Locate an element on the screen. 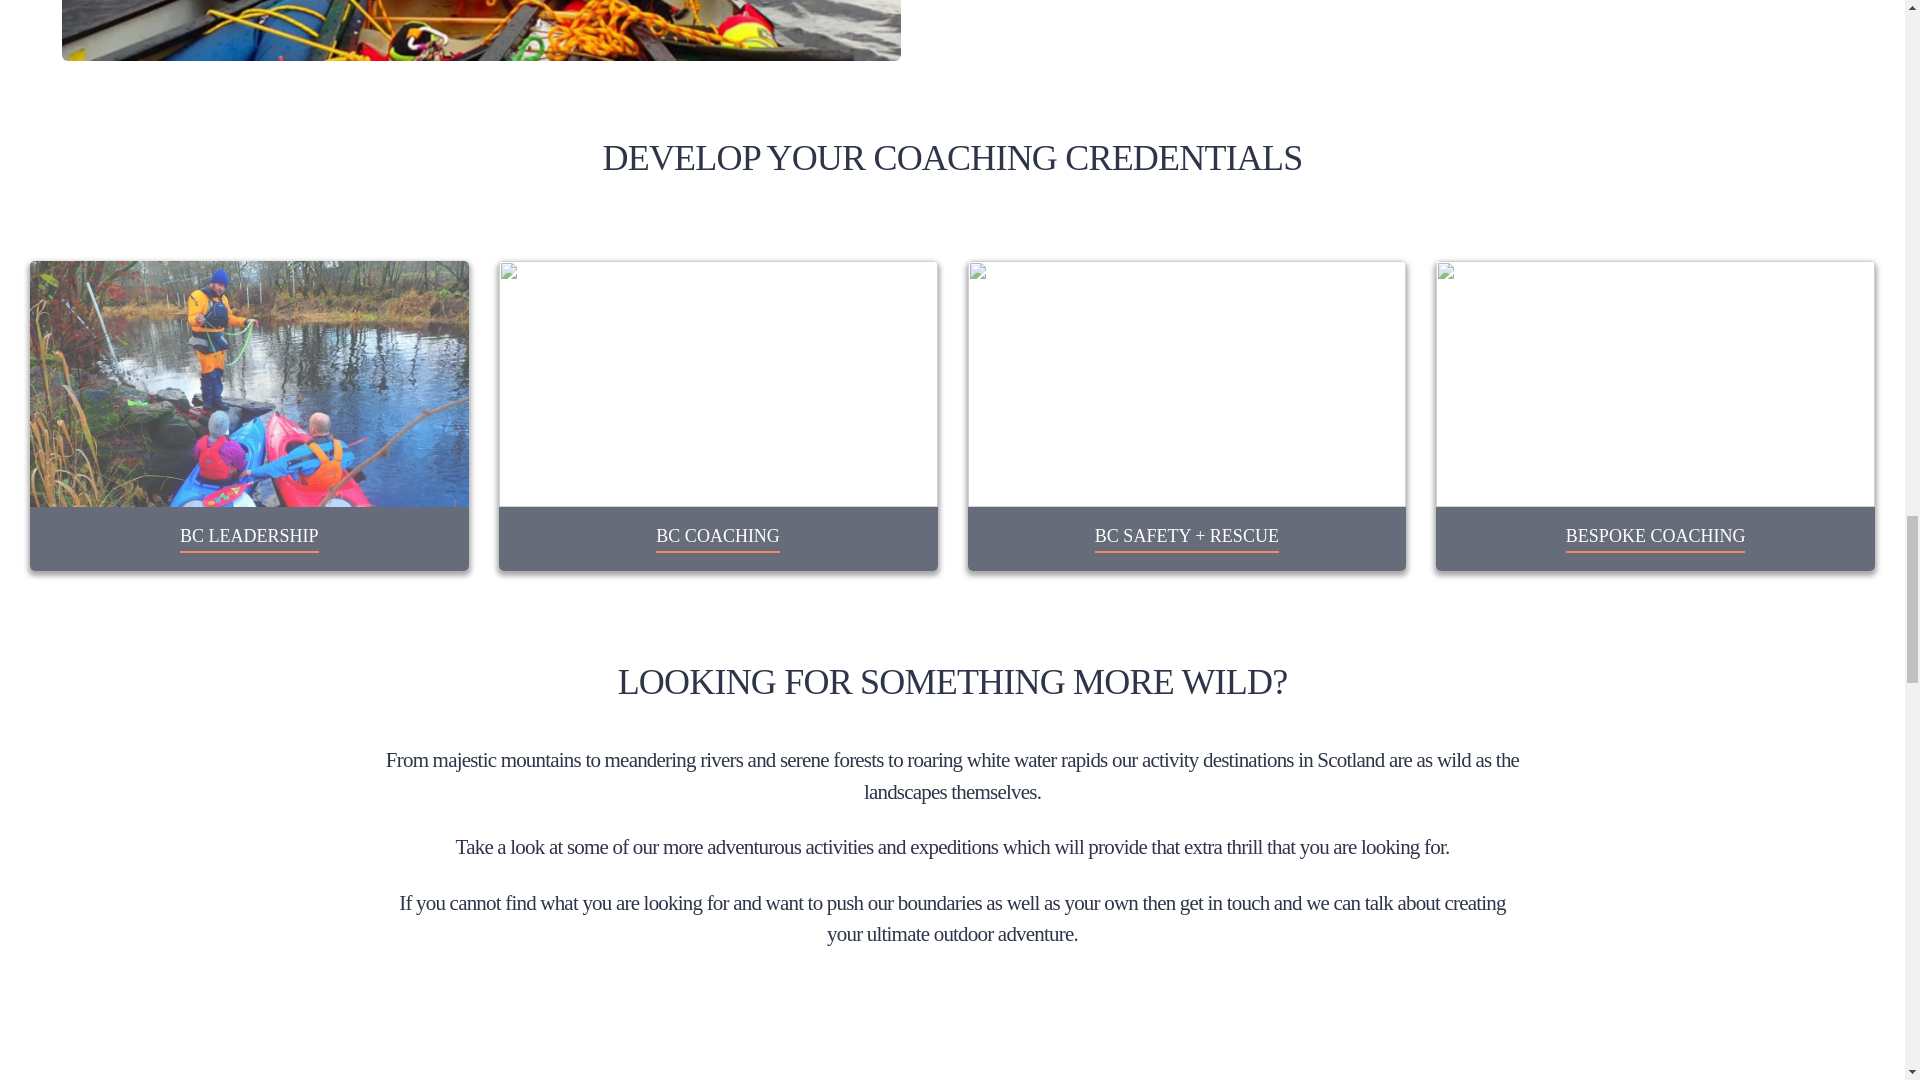  Leadership is located at coordinates (249, 384).